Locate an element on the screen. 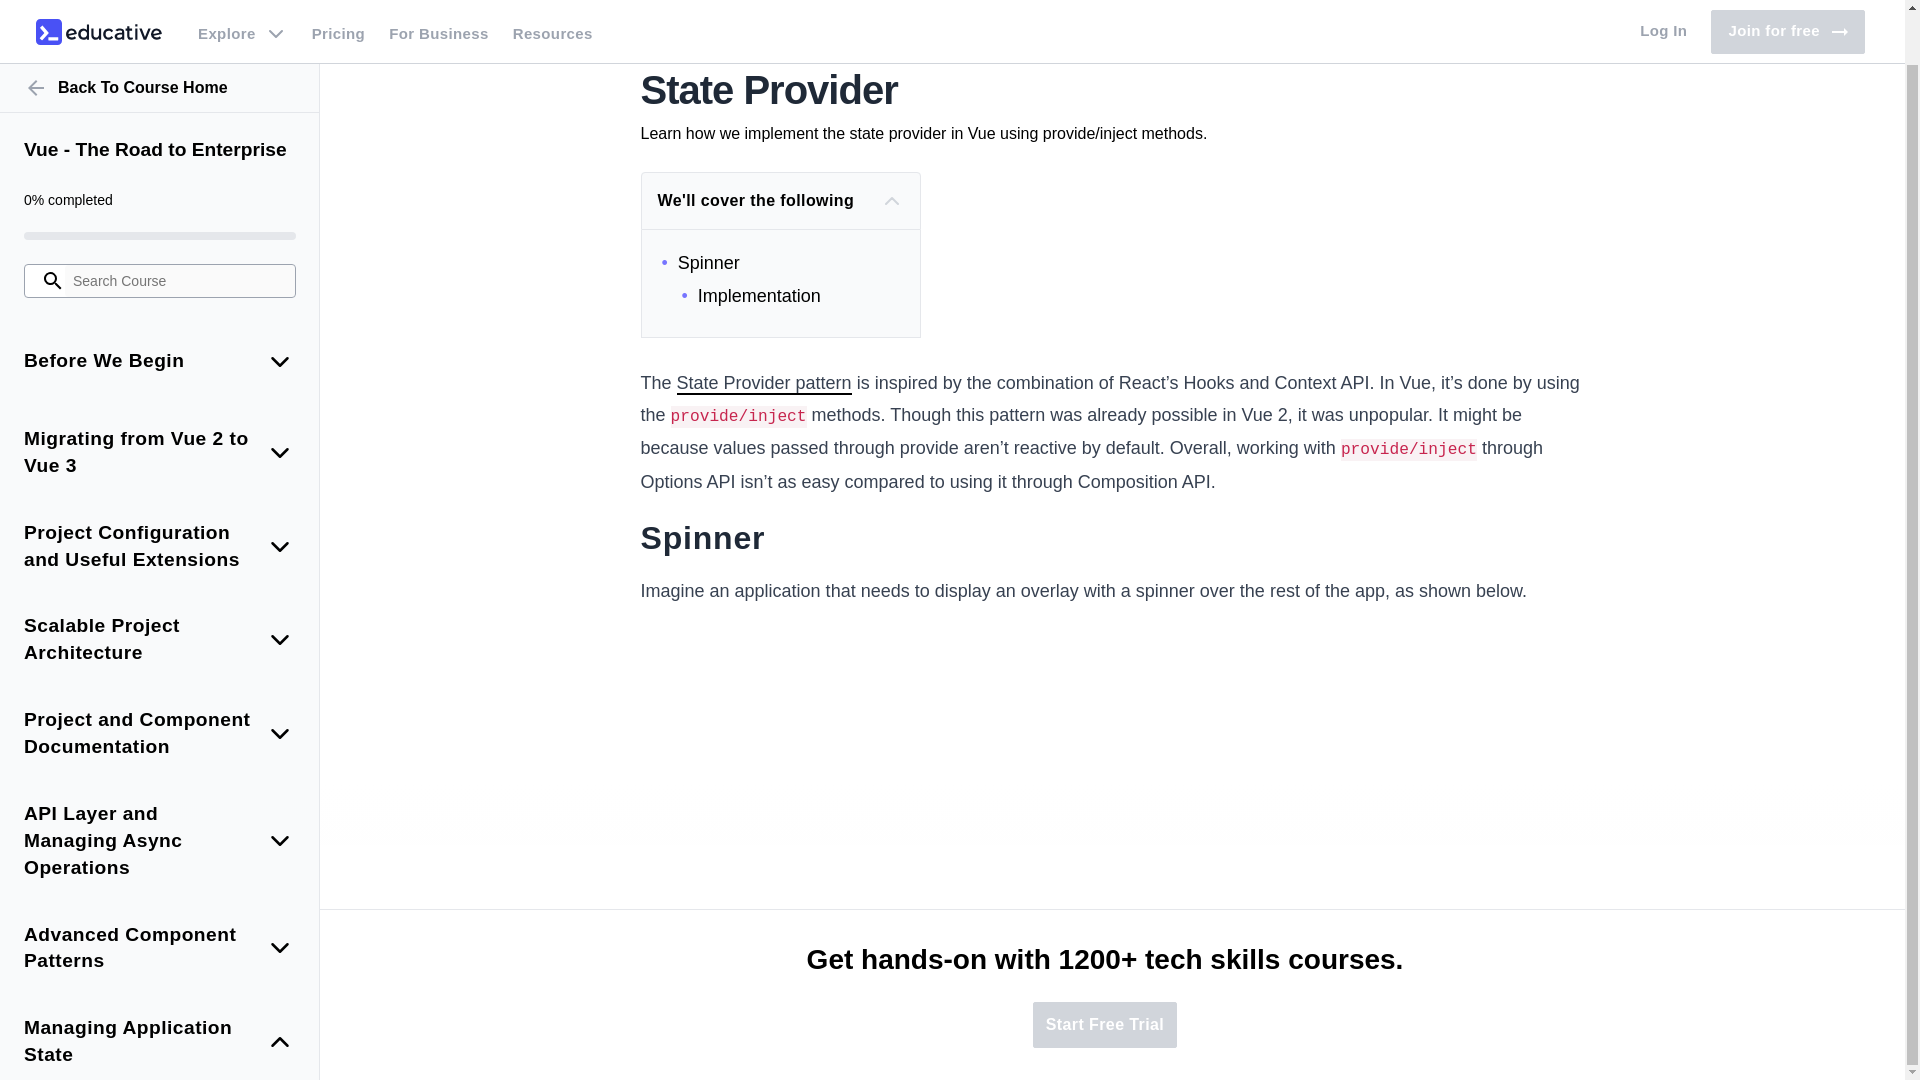 This screenshot has width=1920, height=1080. For Business is located at coordinates (438, 4).